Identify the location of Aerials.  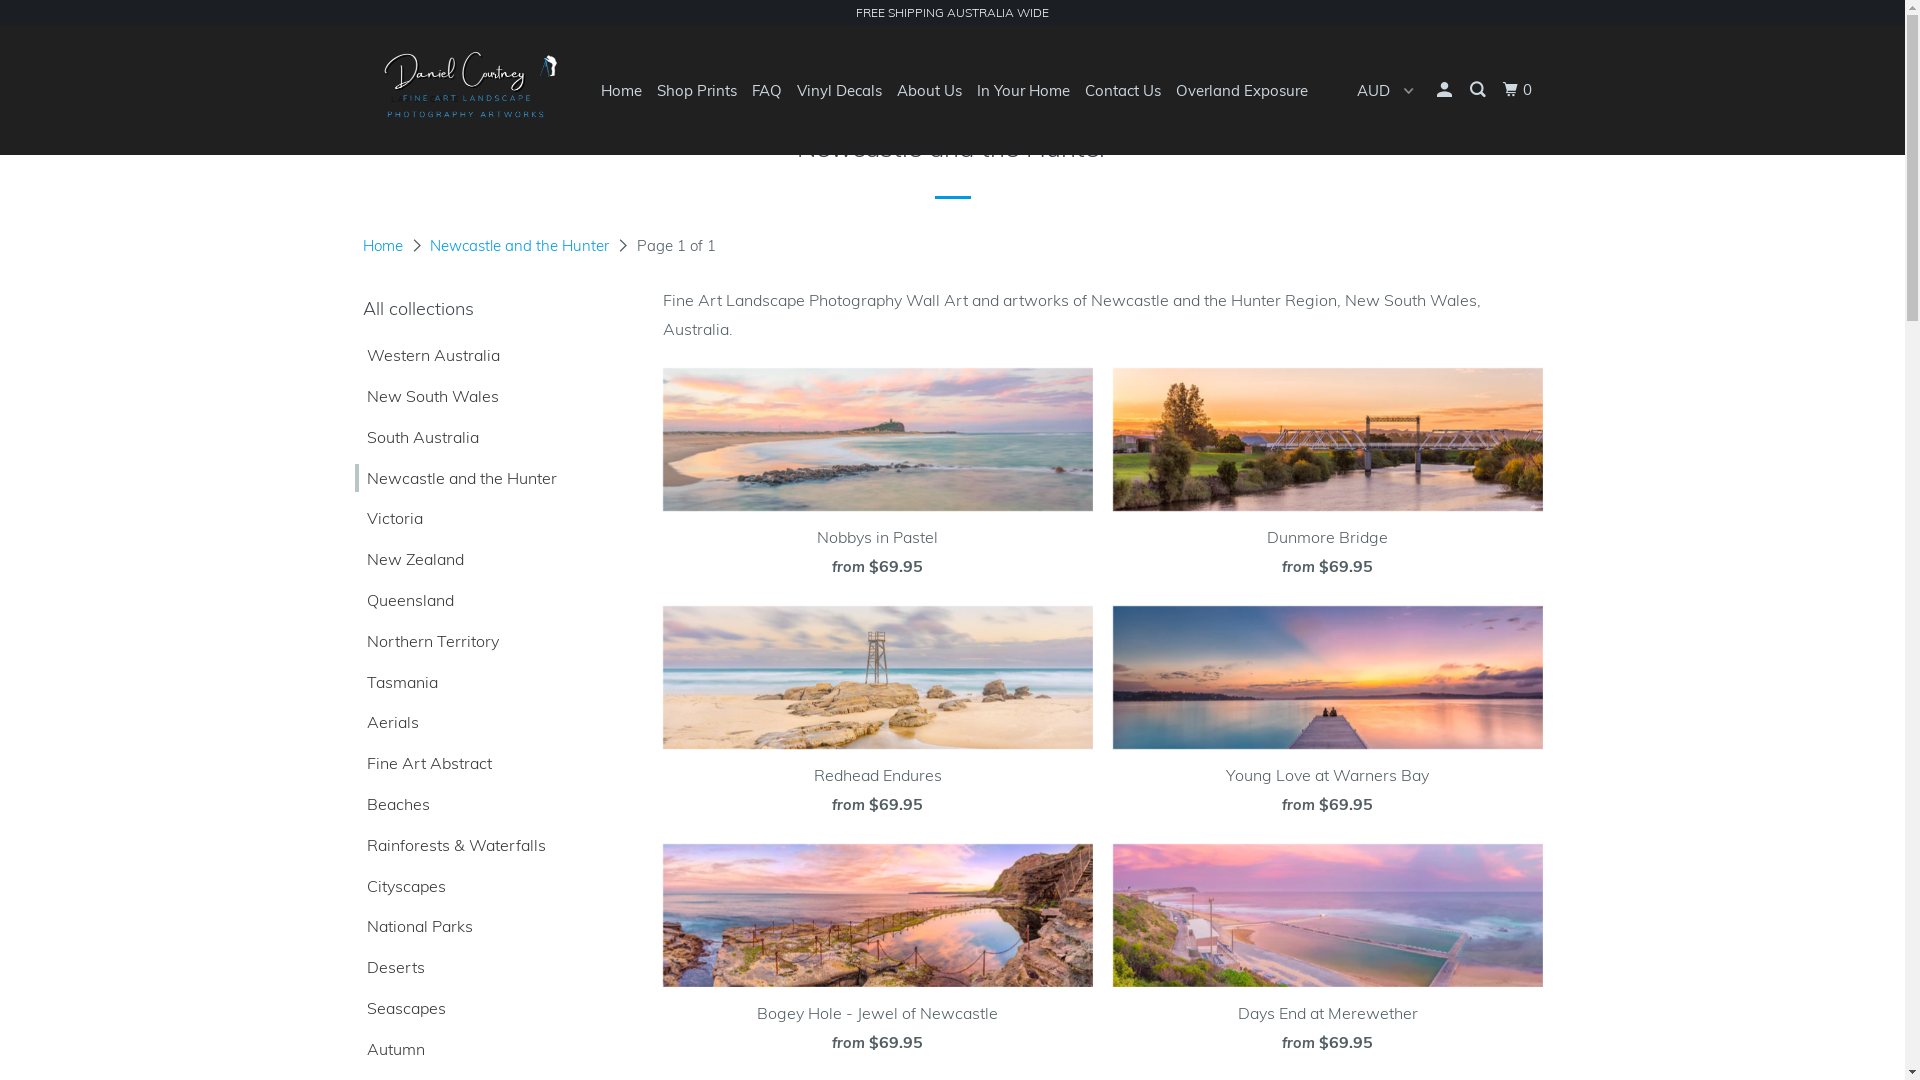
(386, 722).